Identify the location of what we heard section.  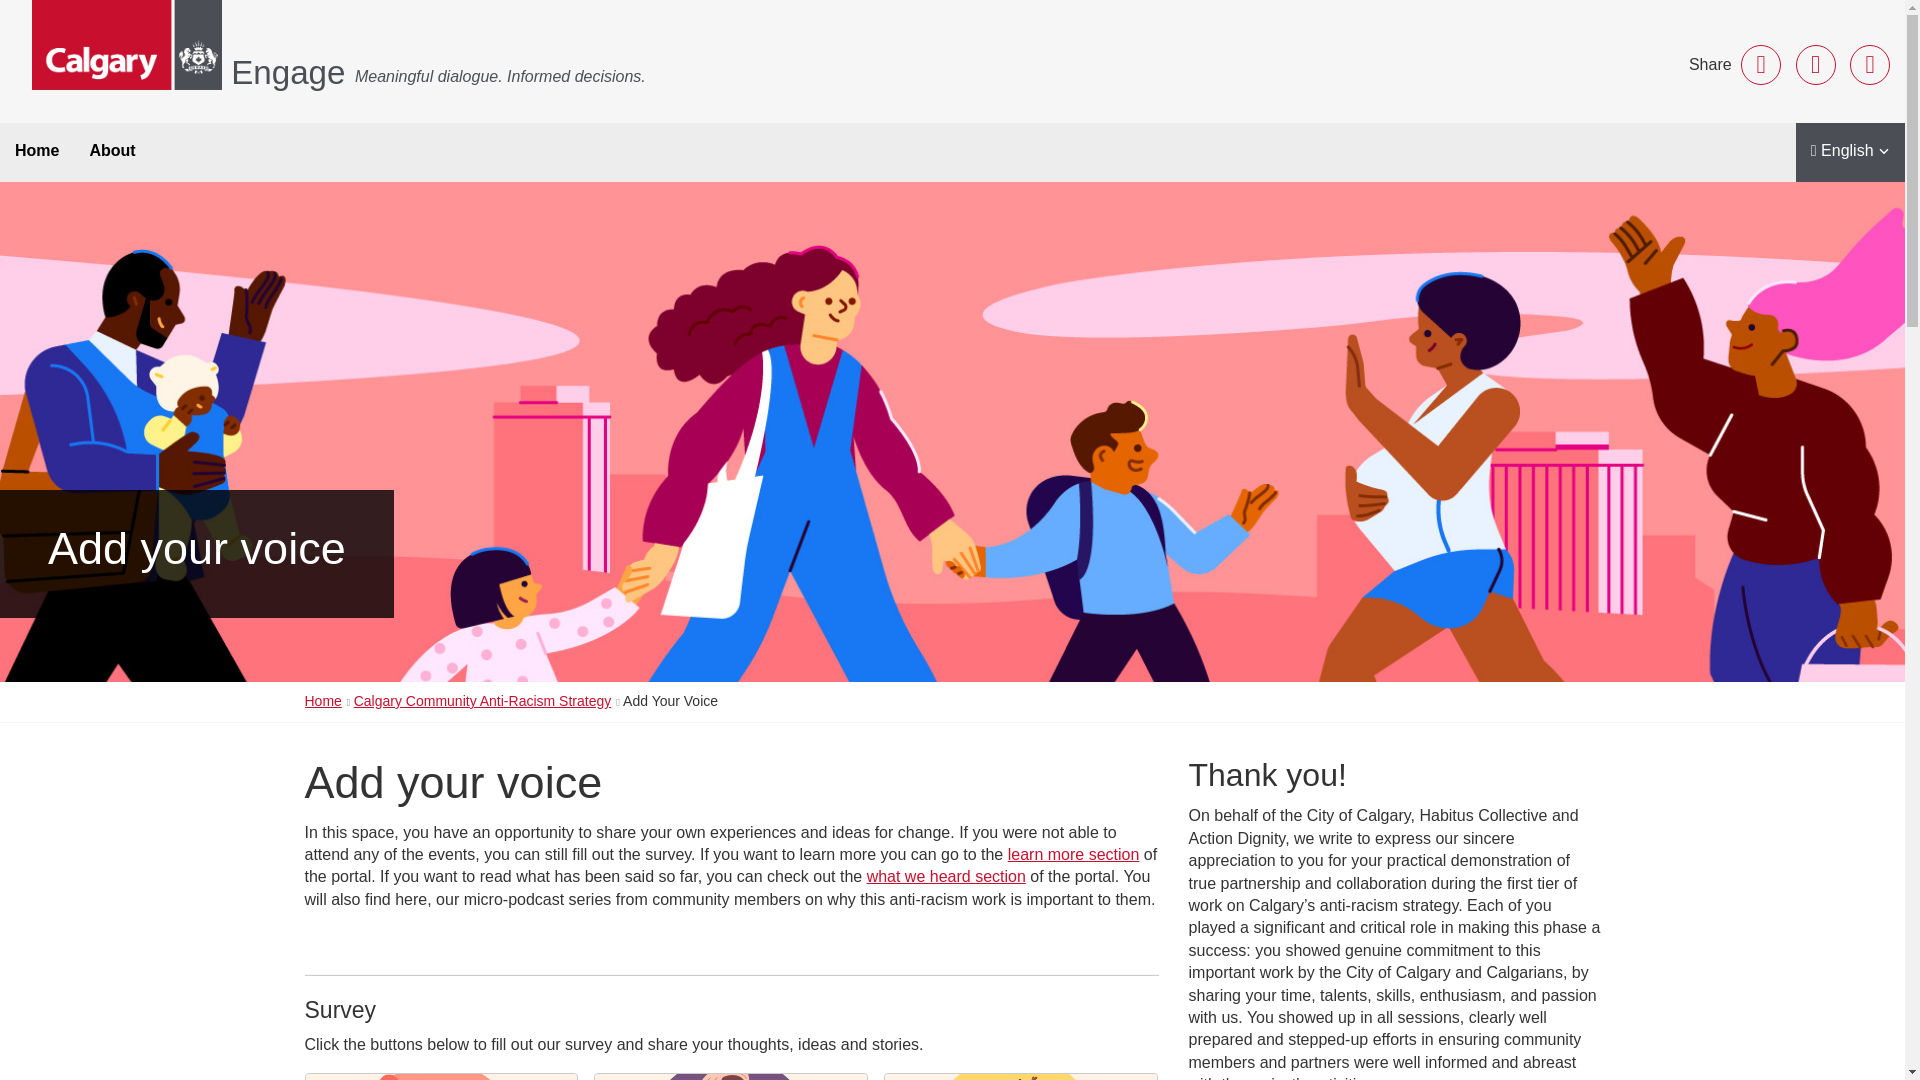
(946, 876).